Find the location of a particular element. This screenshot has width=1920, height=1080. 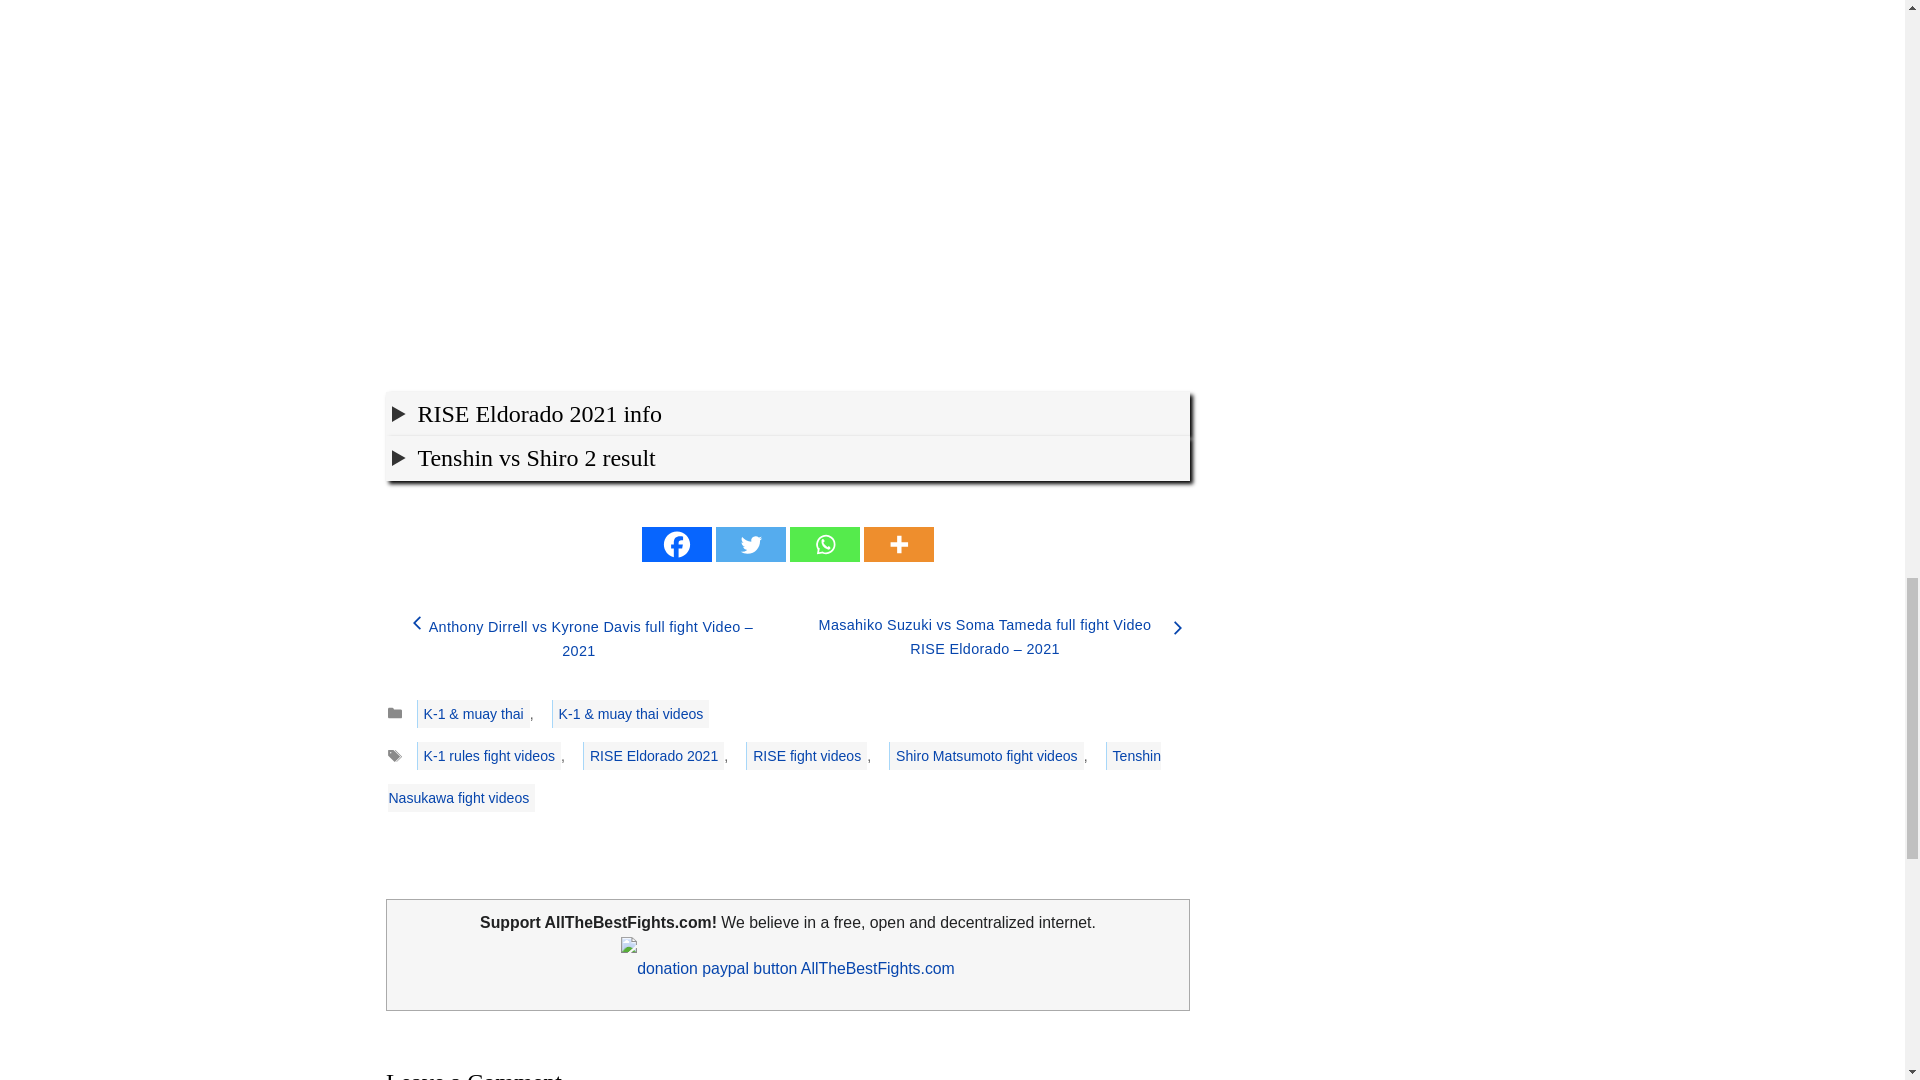

RISE Eldorado 2021 is located at coordinates (653, 756).